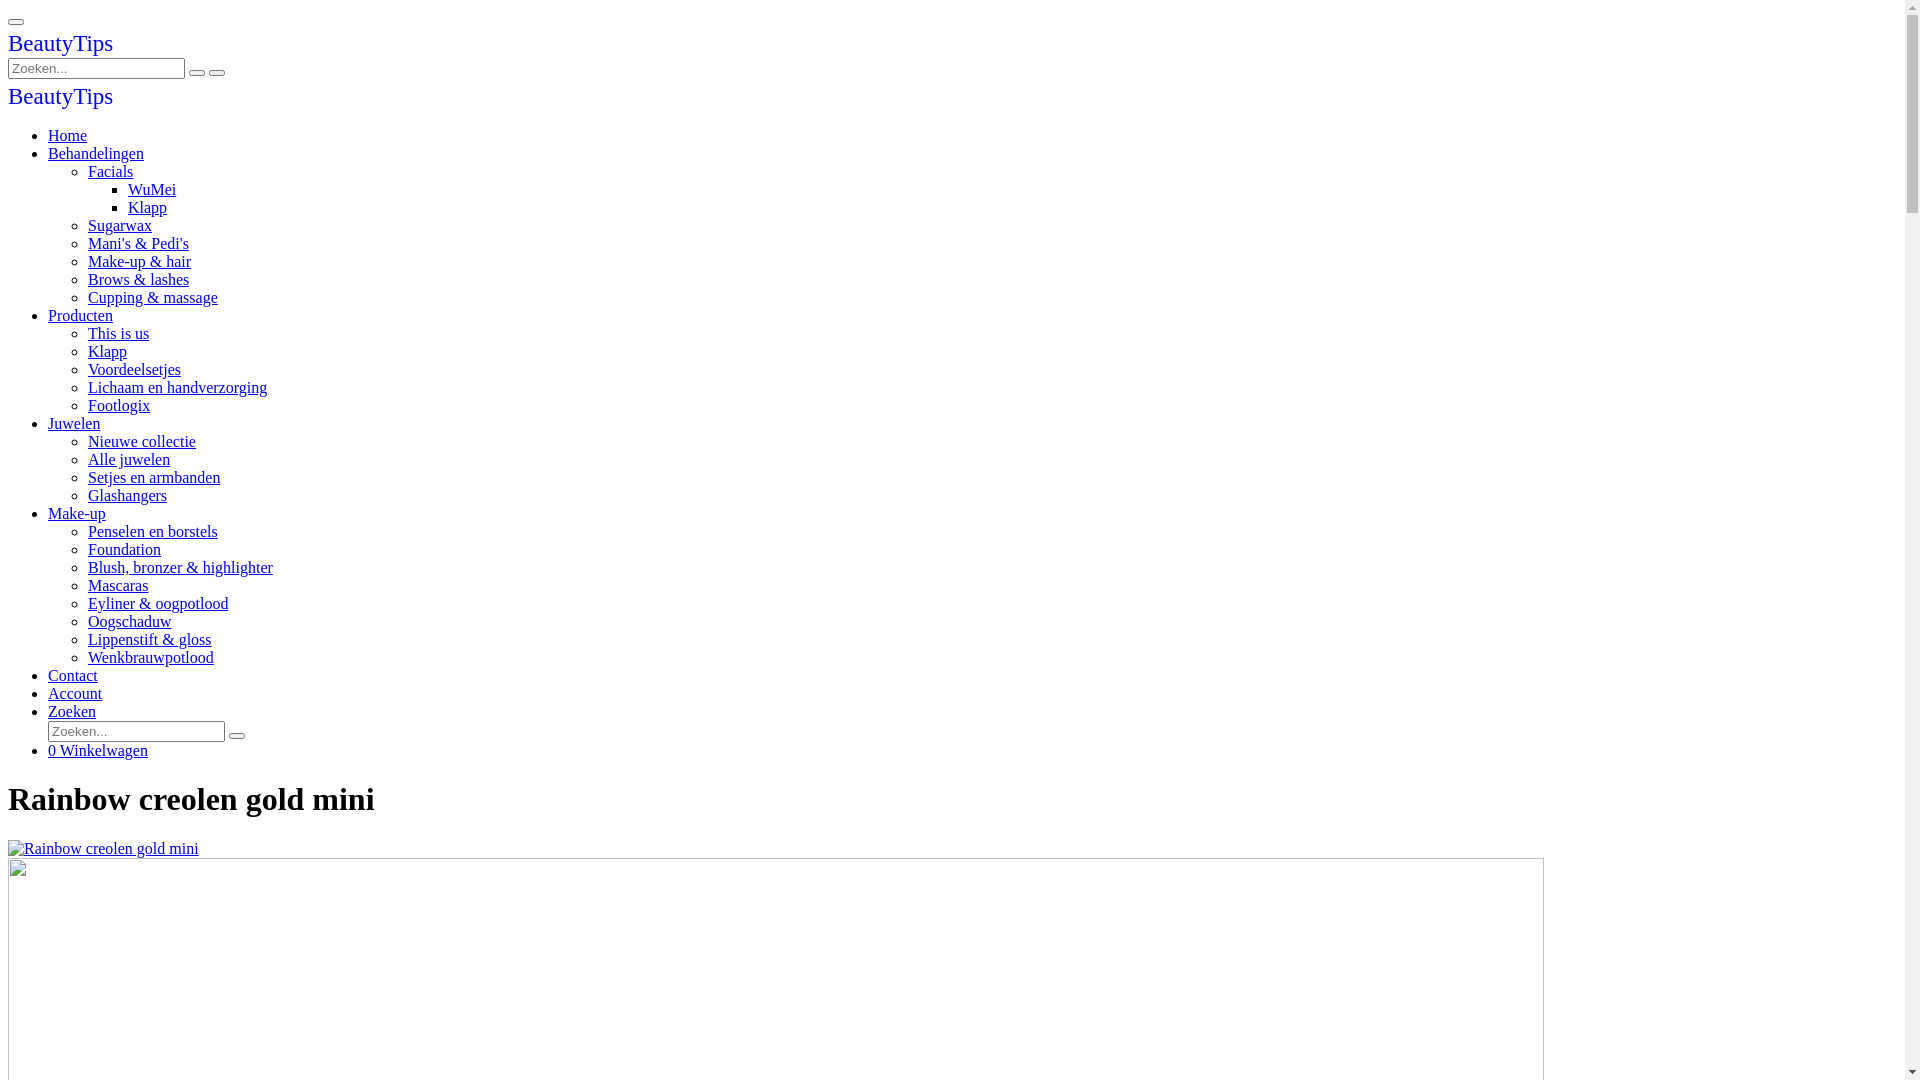  What do you see at coordinates (129, 460) in the screenshot?
I see `Alle juwelen` at bounding box center [129, 460].